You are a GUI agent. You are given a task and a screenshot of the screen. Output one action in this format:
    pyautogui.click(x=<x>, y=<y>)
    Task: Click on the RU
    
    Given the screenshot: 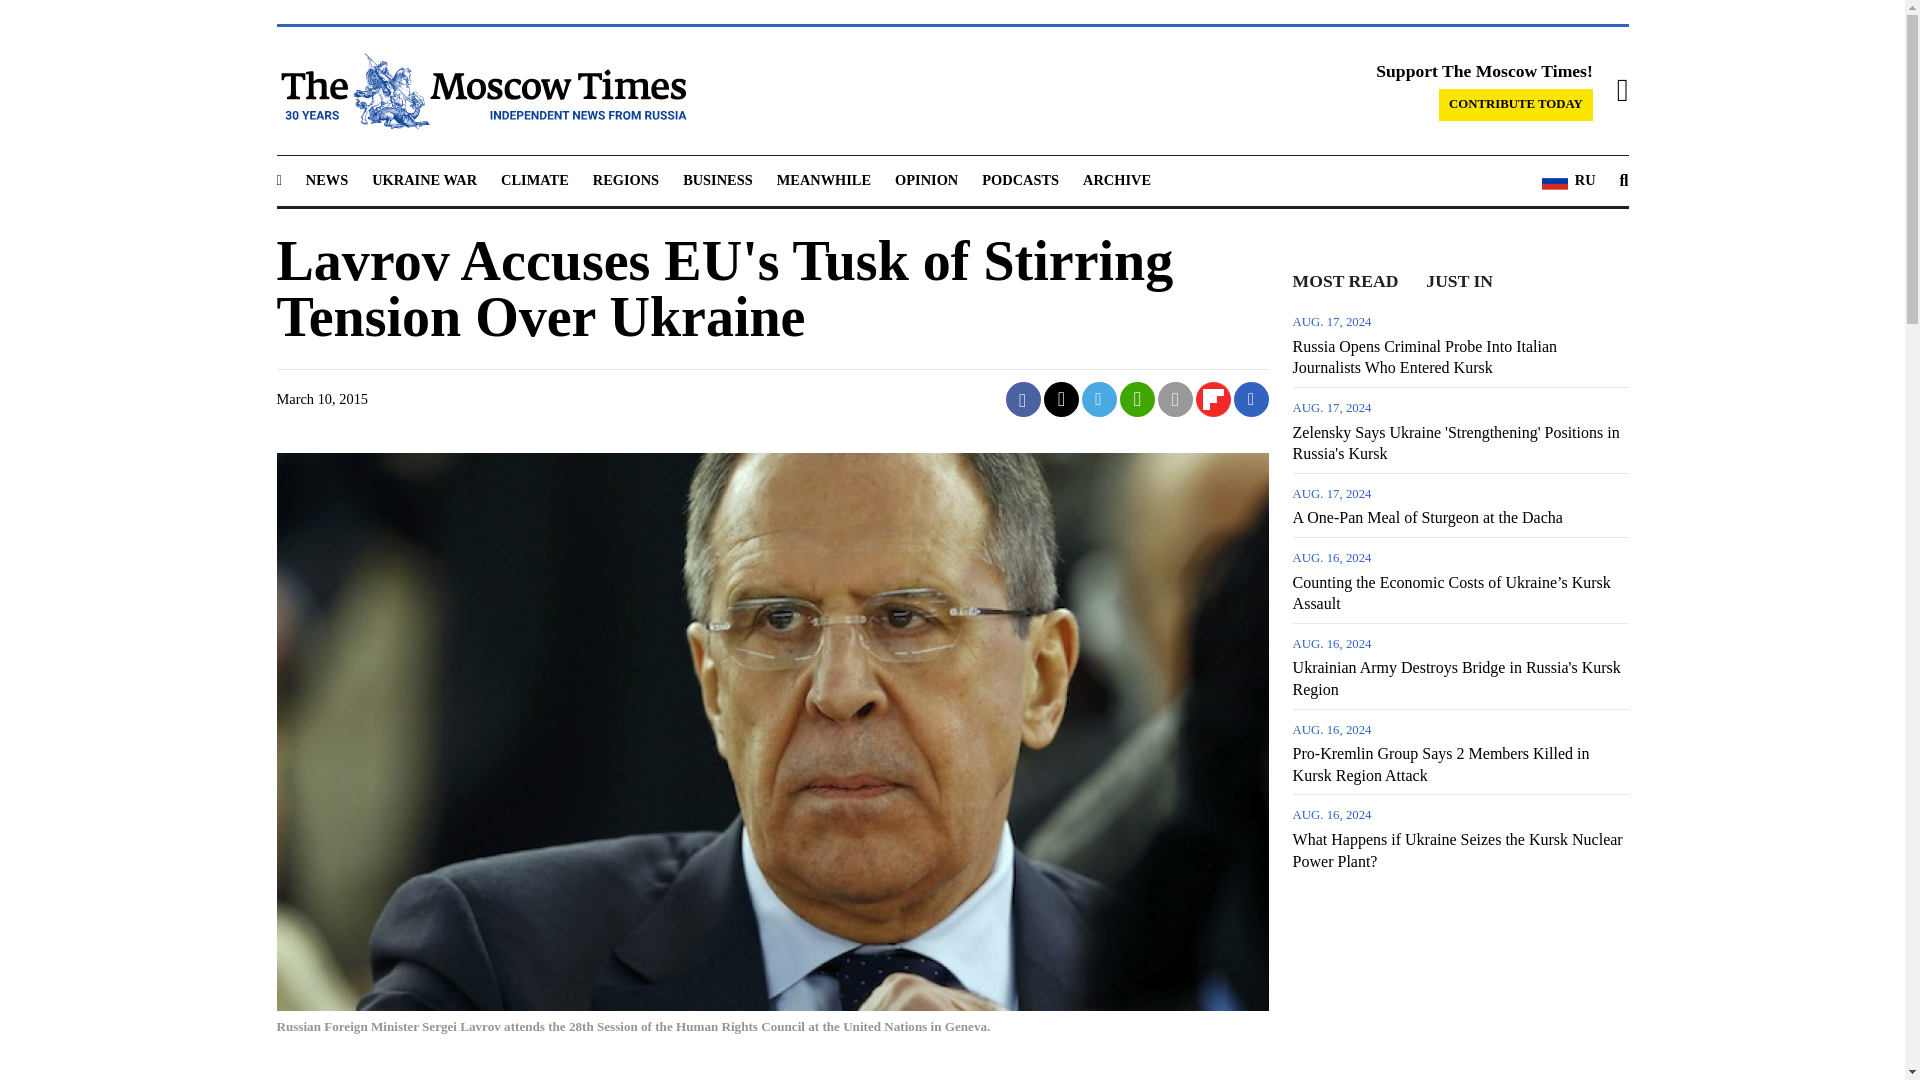 What is the action you would take?
    pyautogui.click(x=1568, y=181)
    